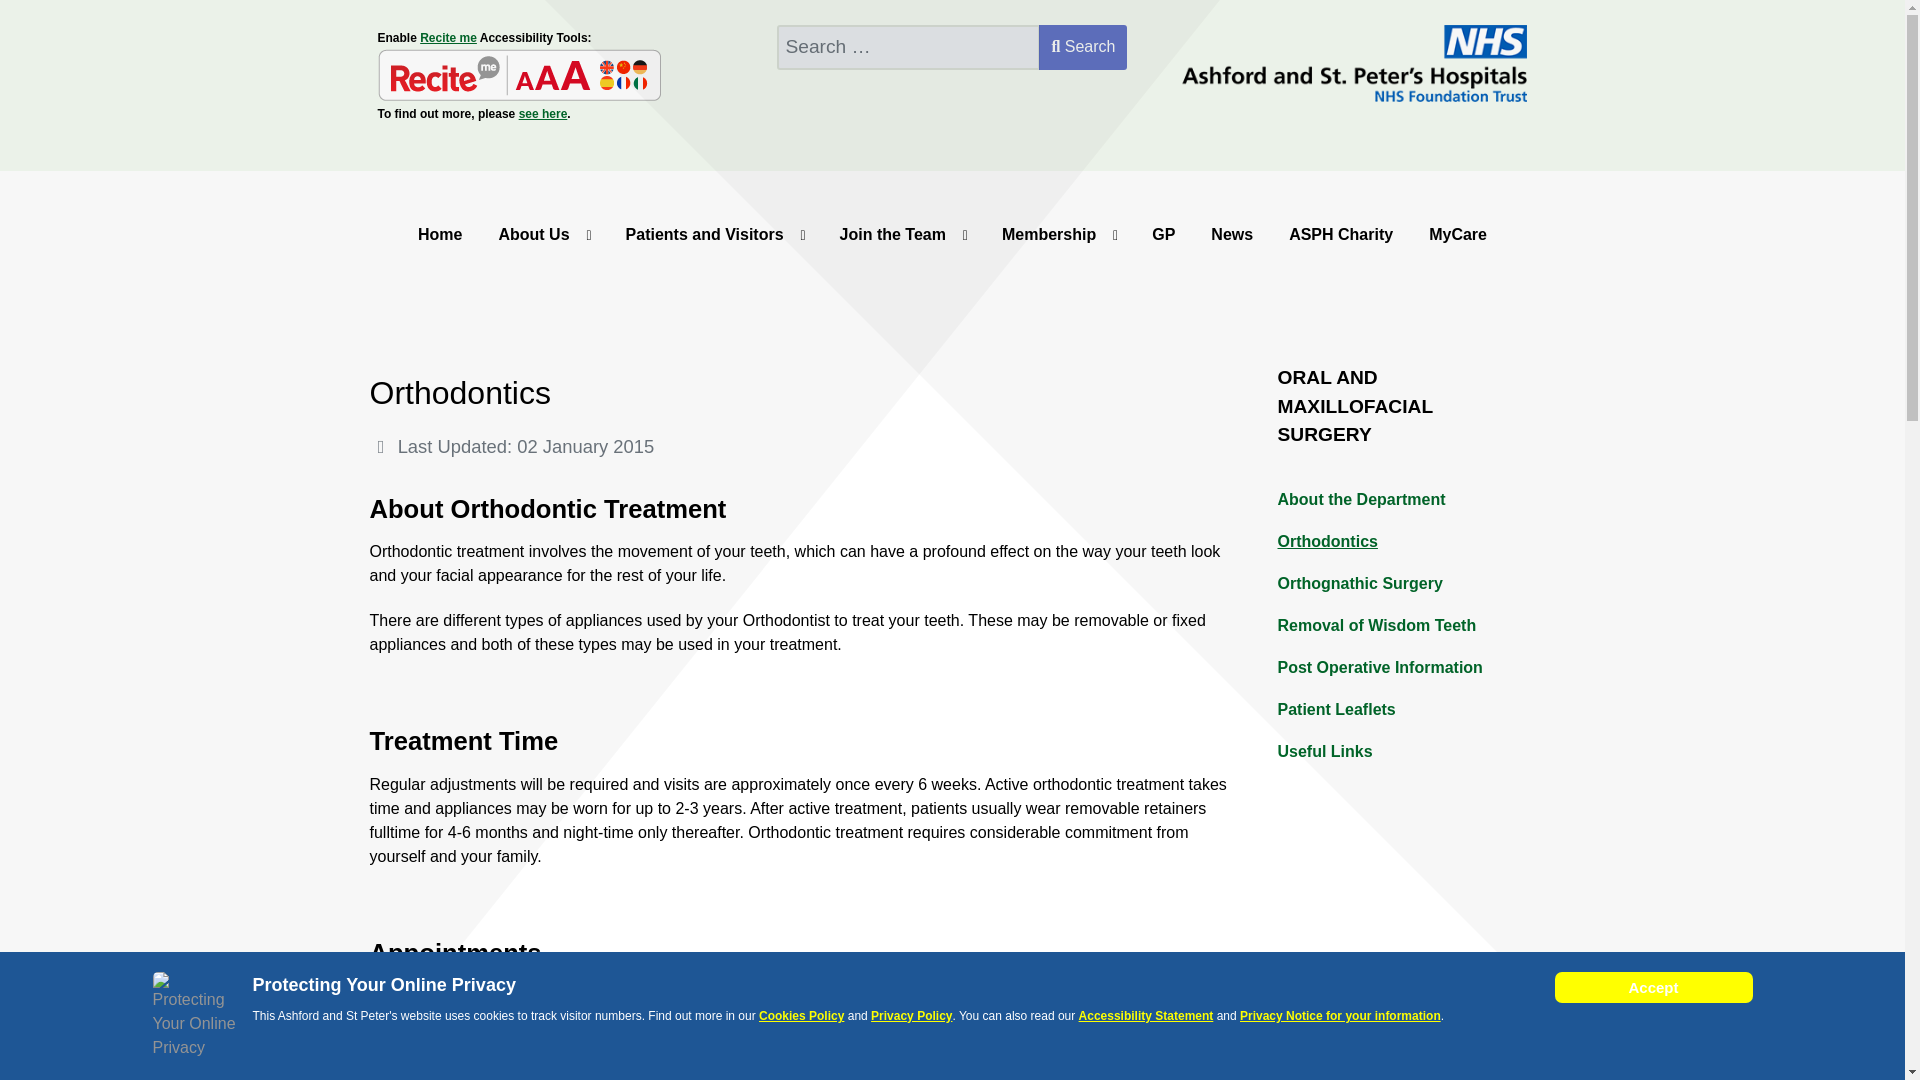 The width and height of the screenshot is (1920, 1080). What do you see at coordinates (543, 113) in the screenshot?
I see `see here` at bounding box center [543, 113].